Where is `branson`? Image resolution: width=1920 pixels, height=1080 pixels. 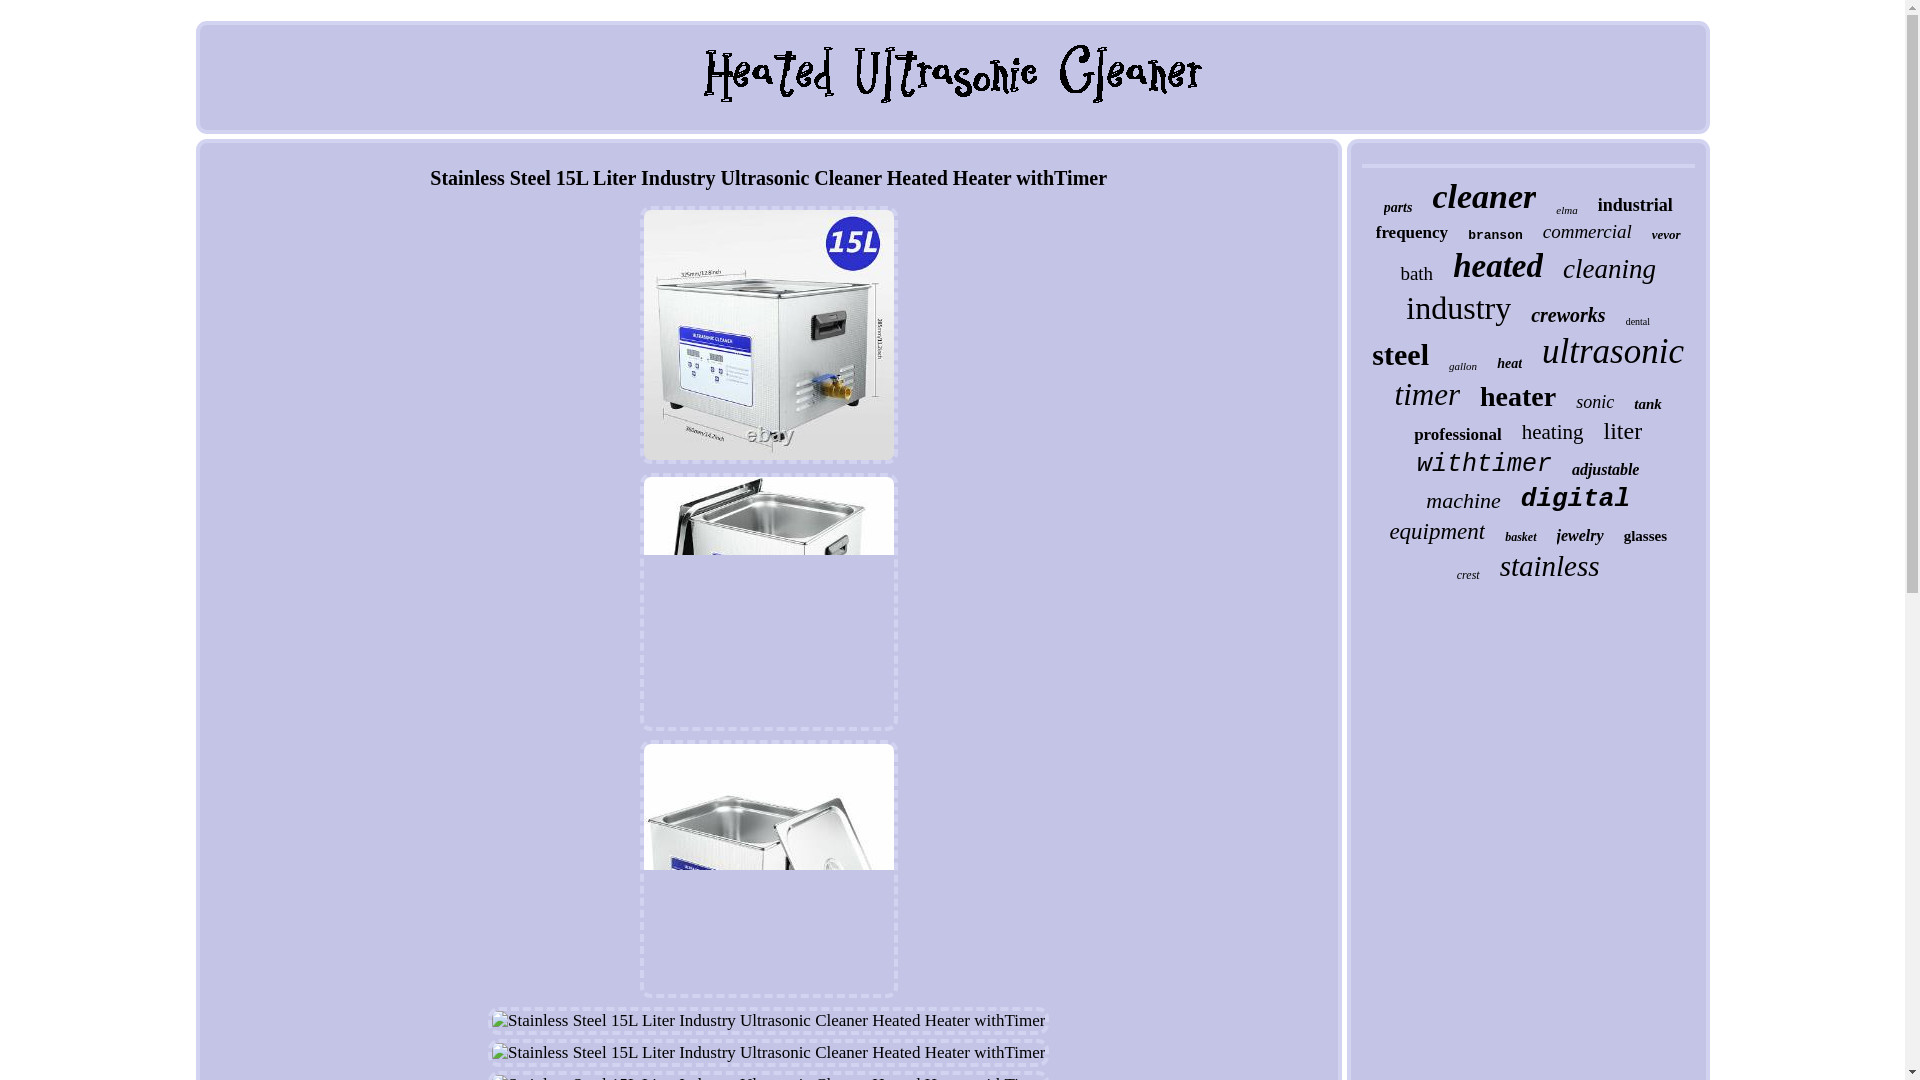 branson is located at coordinates (1495, 235).